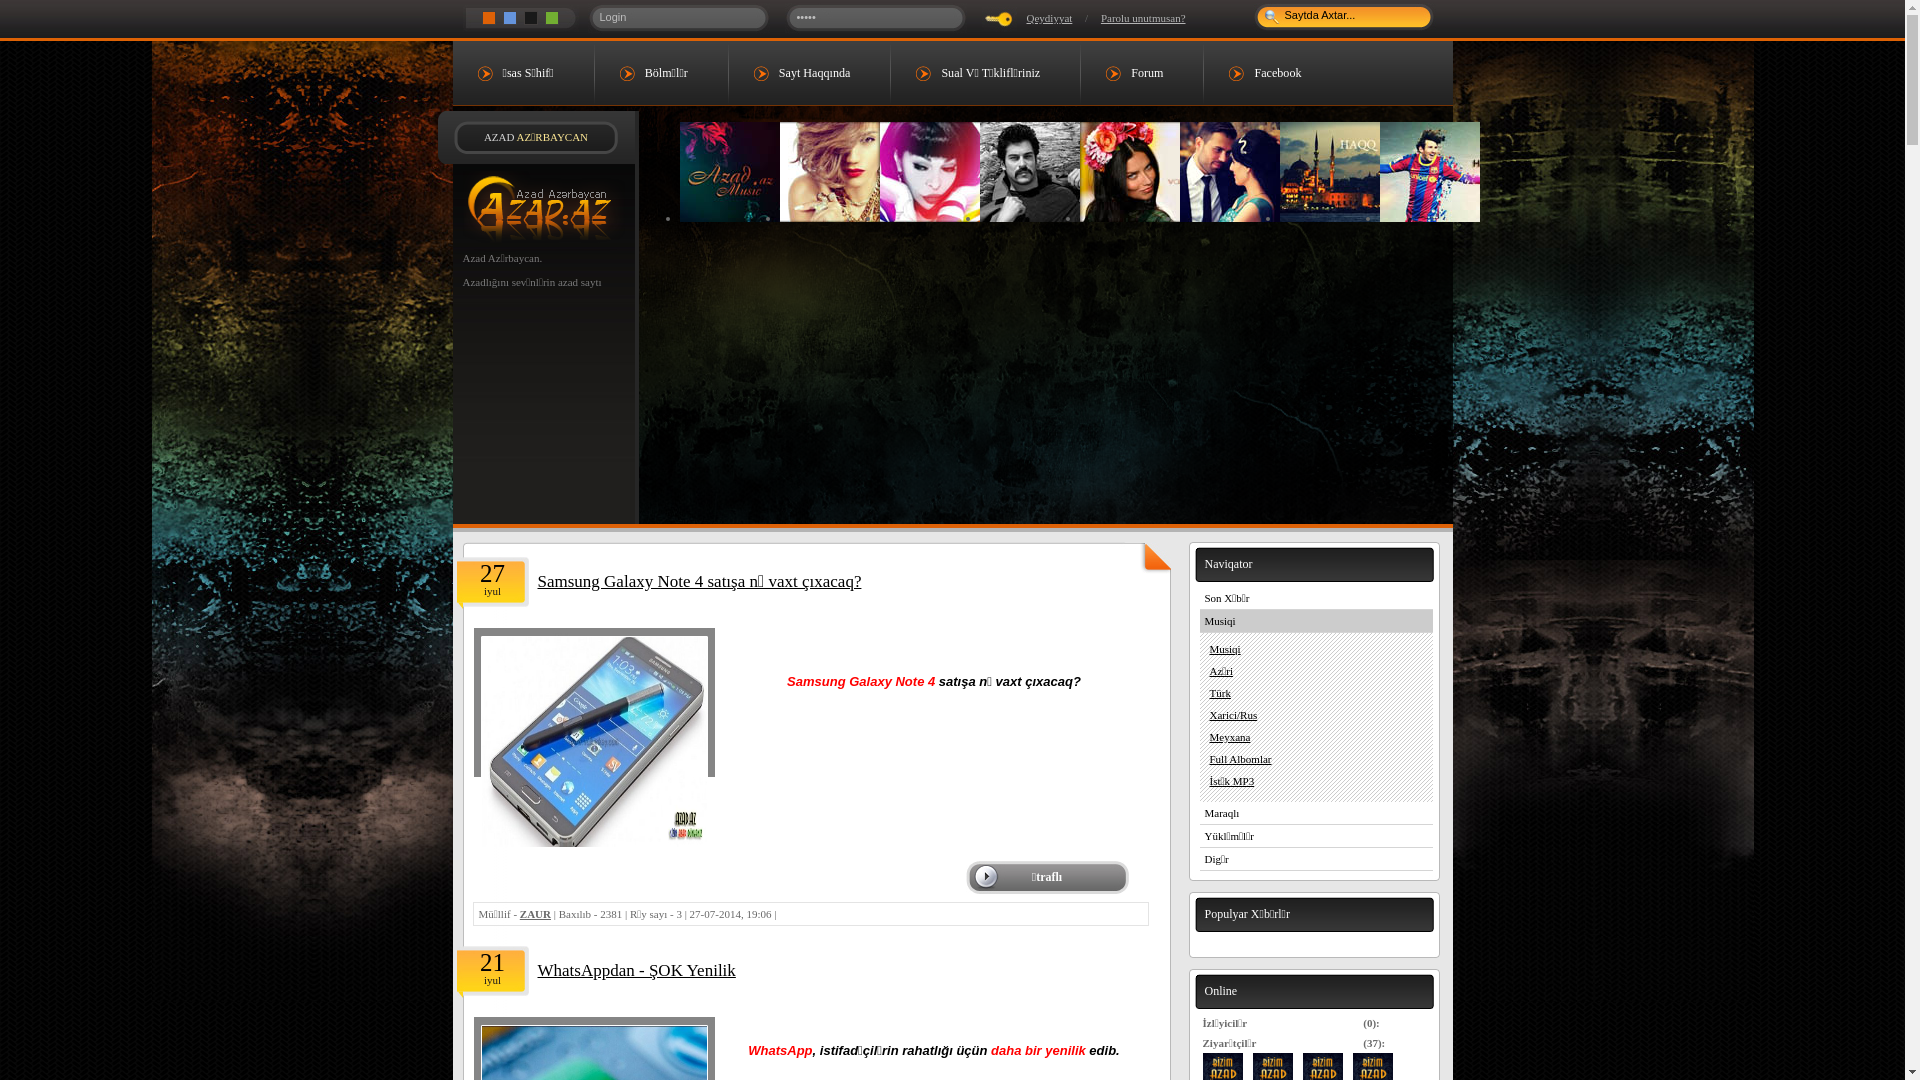 This screenshot has height=1080, width=1920. Describe the element at coordinates (1316, 736) in the screenshot. I see `Meyxana` at that location.